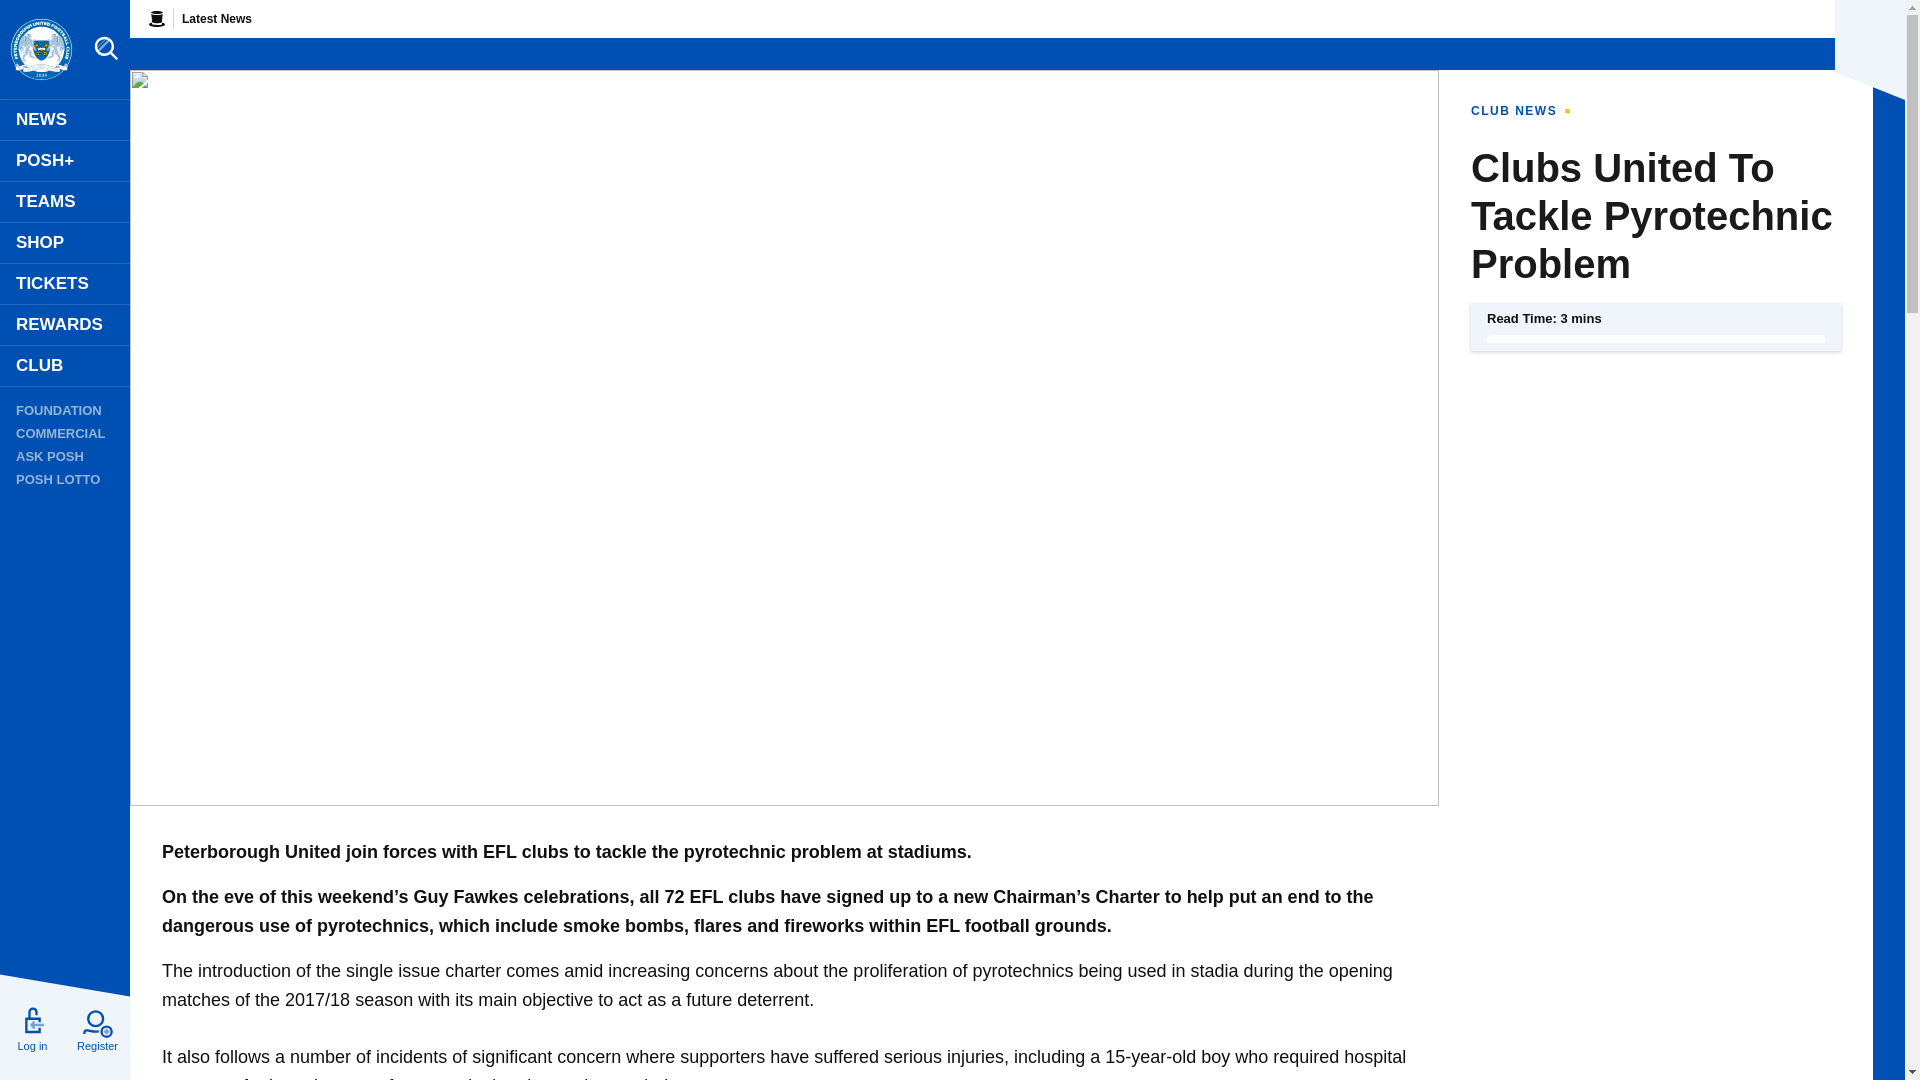 Image resolution: width=1920 pixels, height=1080 pixels. Describe the element at coordinates (482, 703) in the screenshot. I see `Apply` at that location.